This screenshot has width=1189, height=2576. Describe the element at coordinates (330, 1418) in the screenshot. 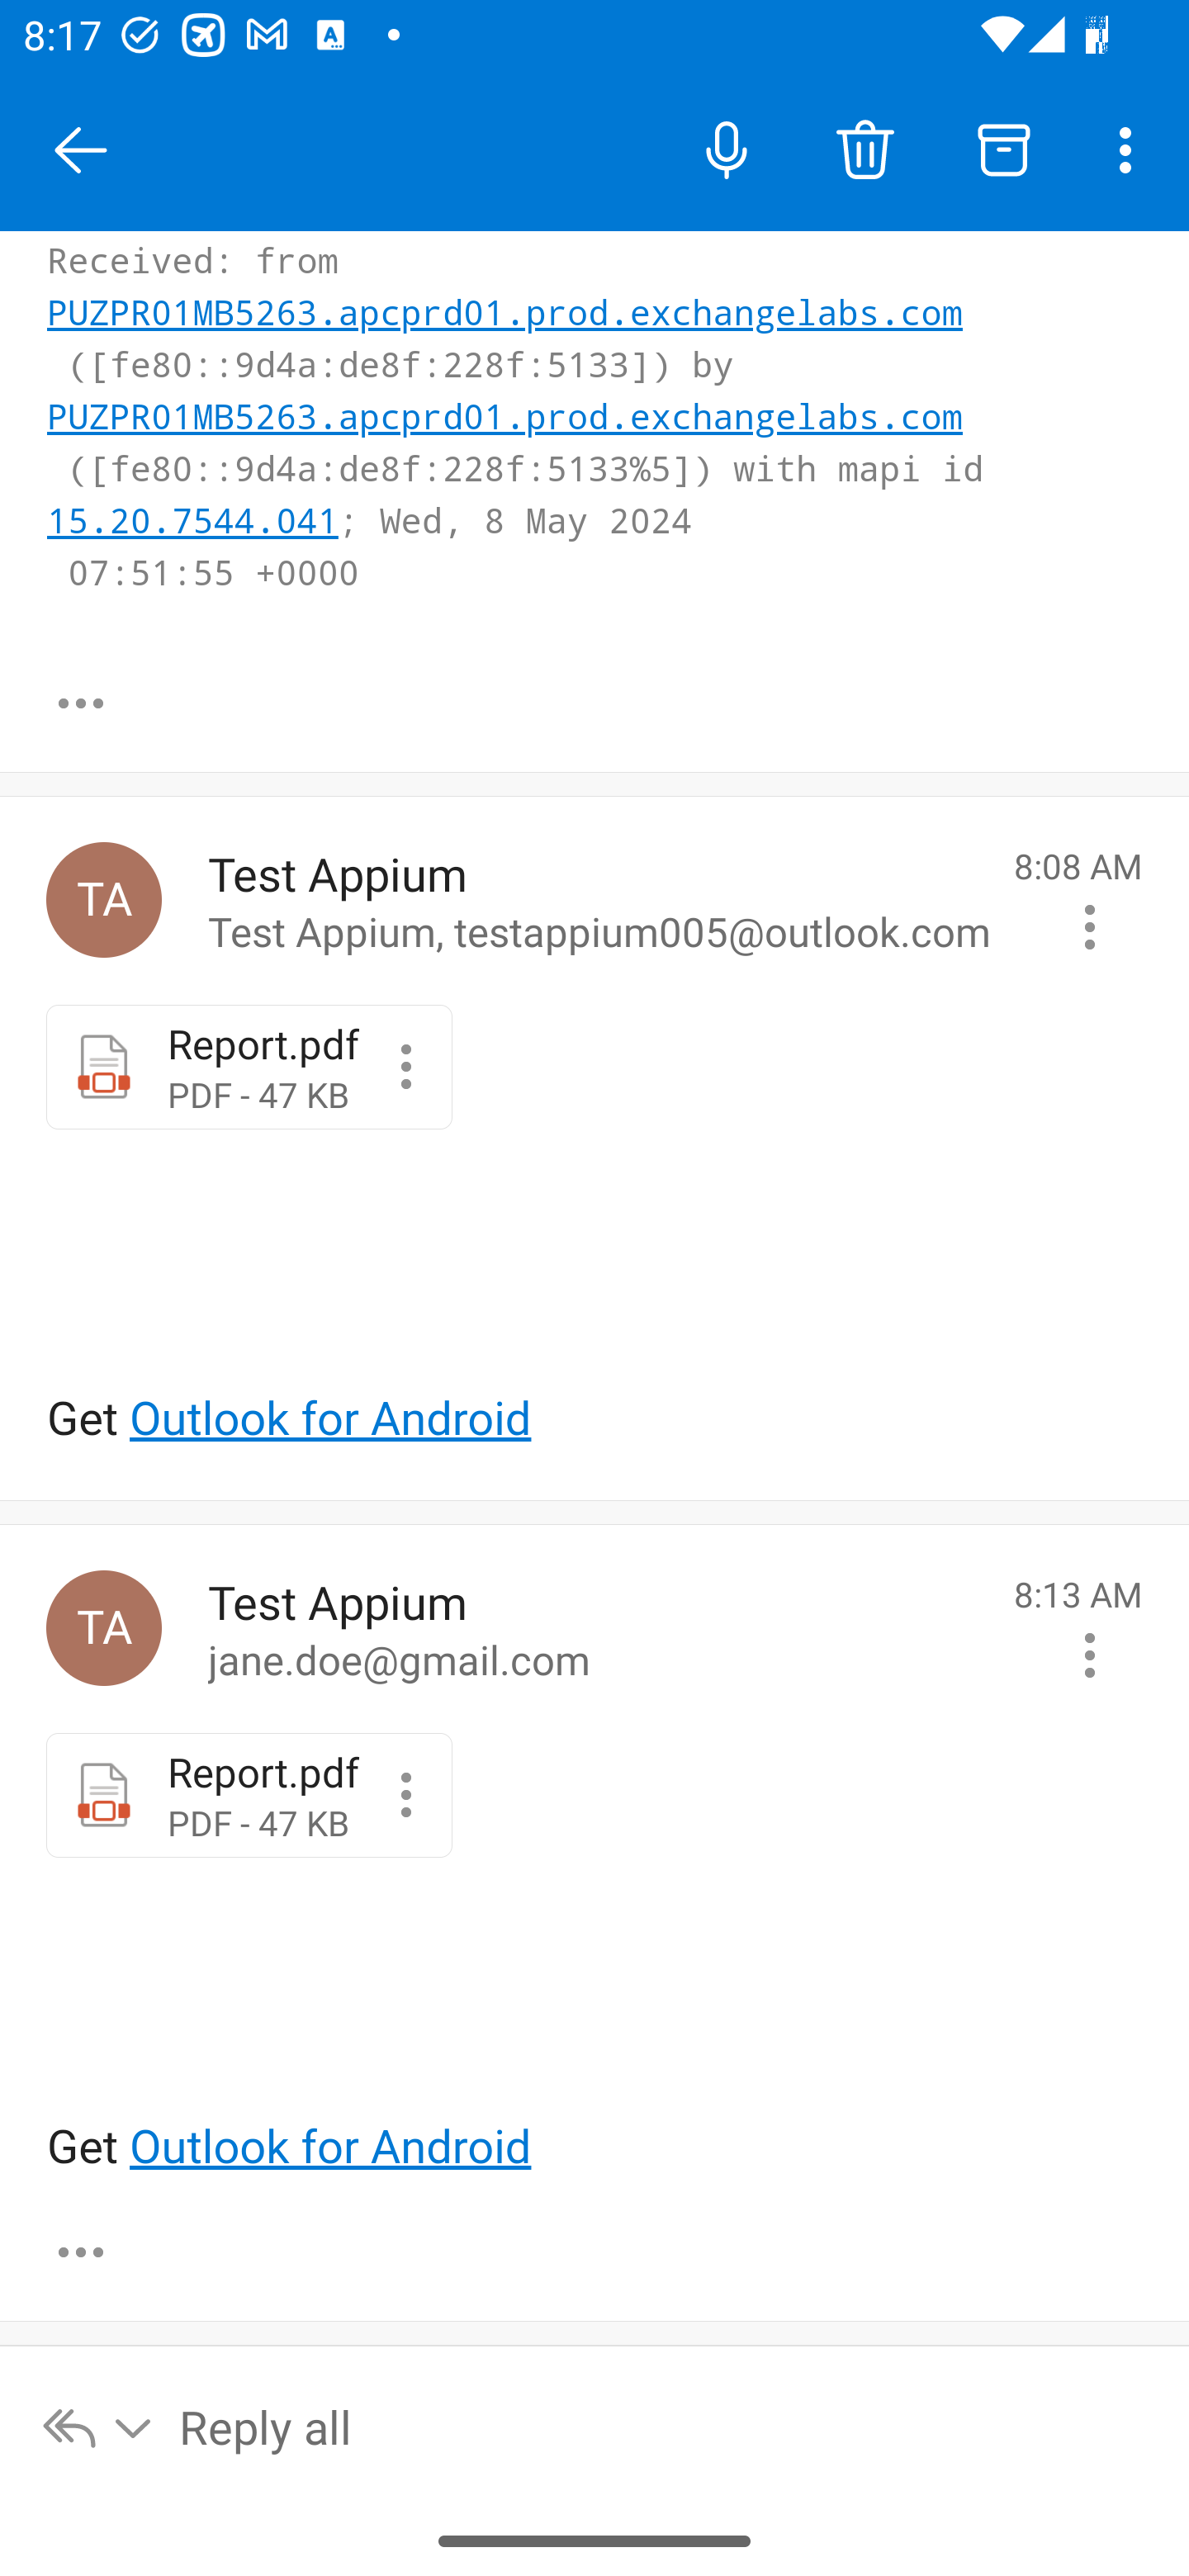

I see `Outlook for Android` at that location.